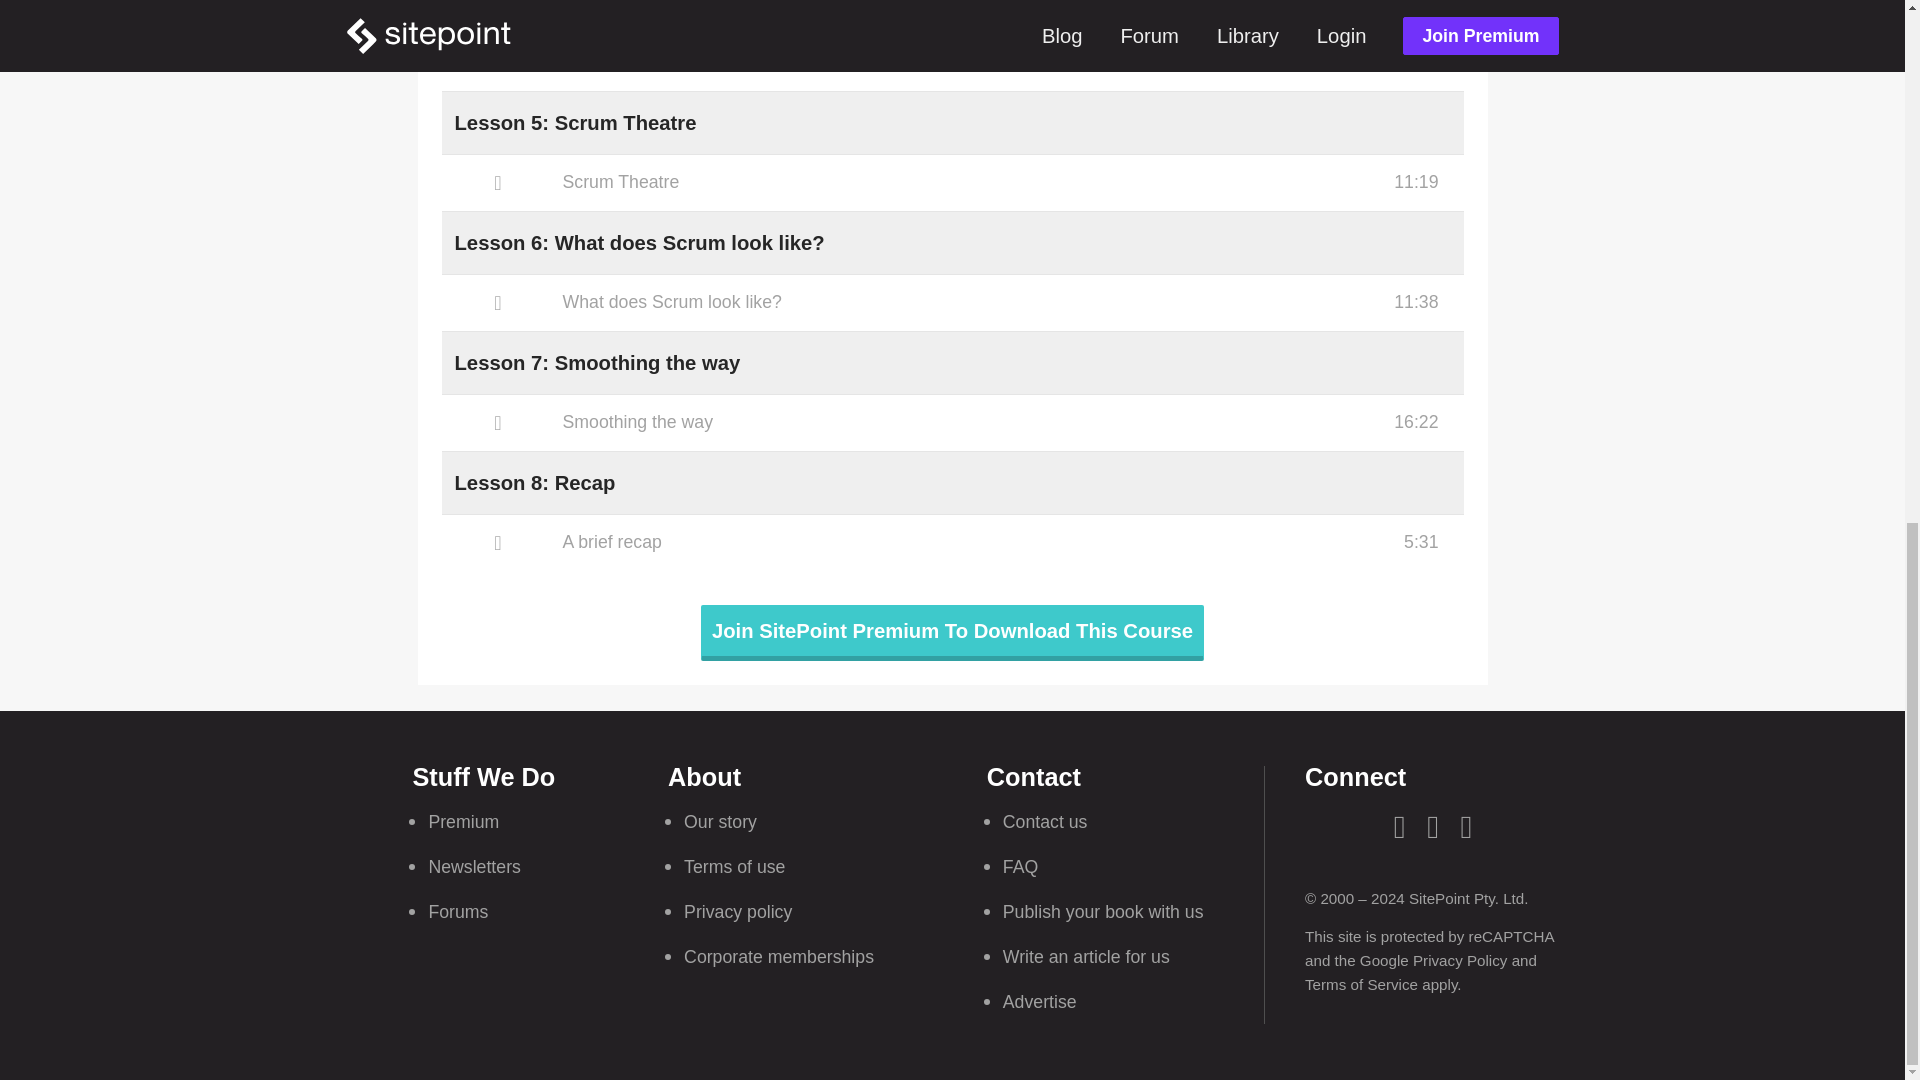  What do you see at coordinates (596, 362) in the screenshot?
I see `Lesson 7: Smoothing the way` at bounding box center [596, 362].